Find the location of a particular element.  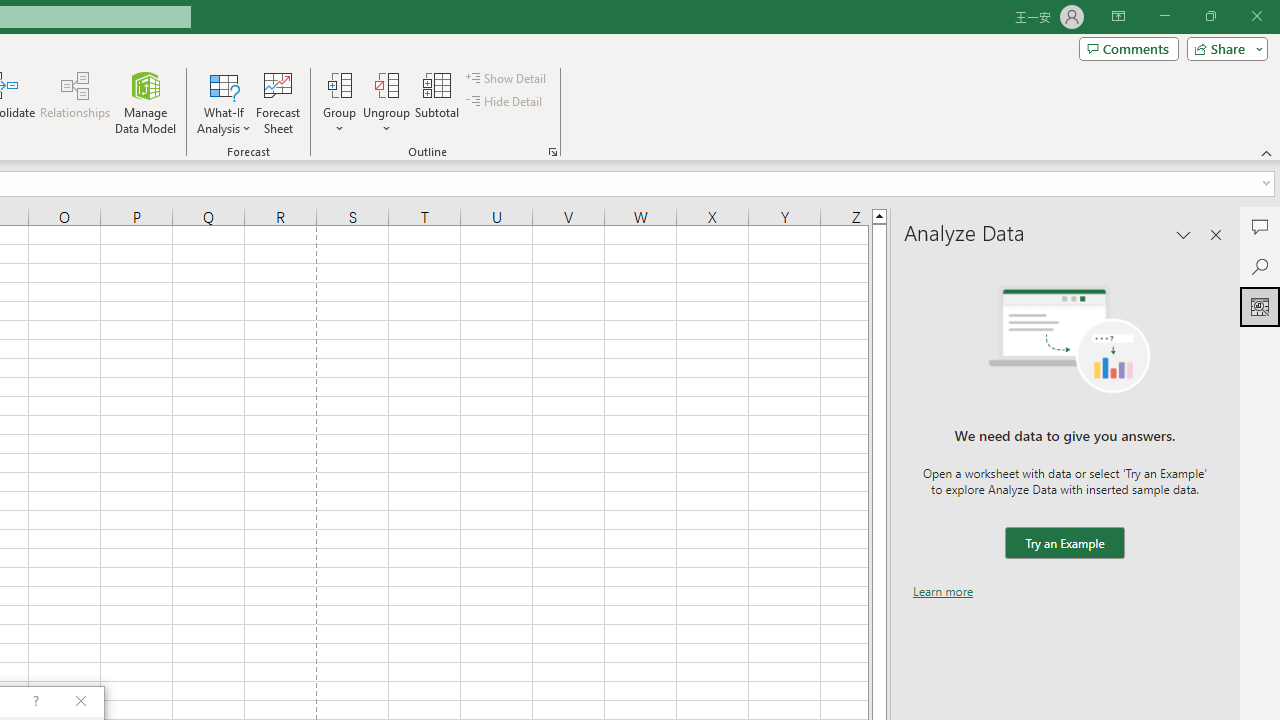

Comments is located at coordinates (1128, 48).